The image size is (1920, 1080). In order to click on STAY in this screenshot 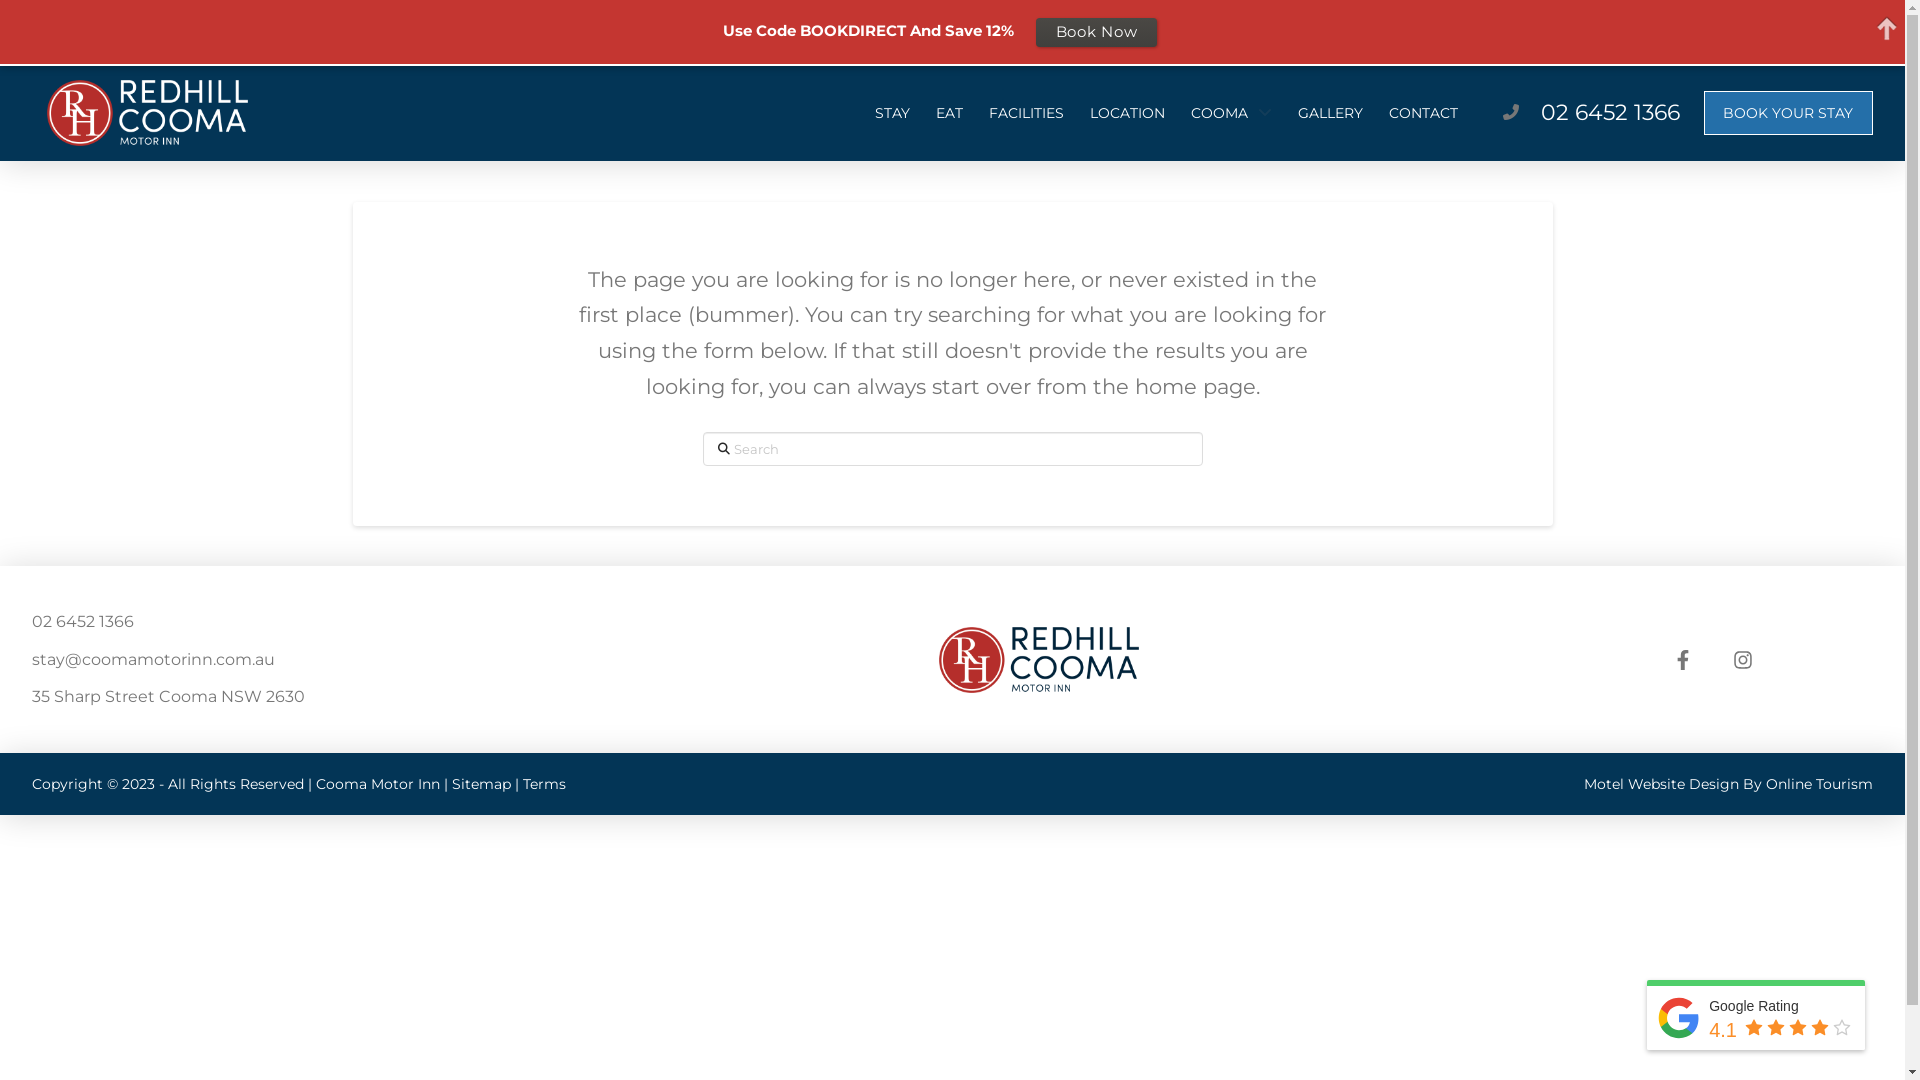, I will do `click(892, 113)`.